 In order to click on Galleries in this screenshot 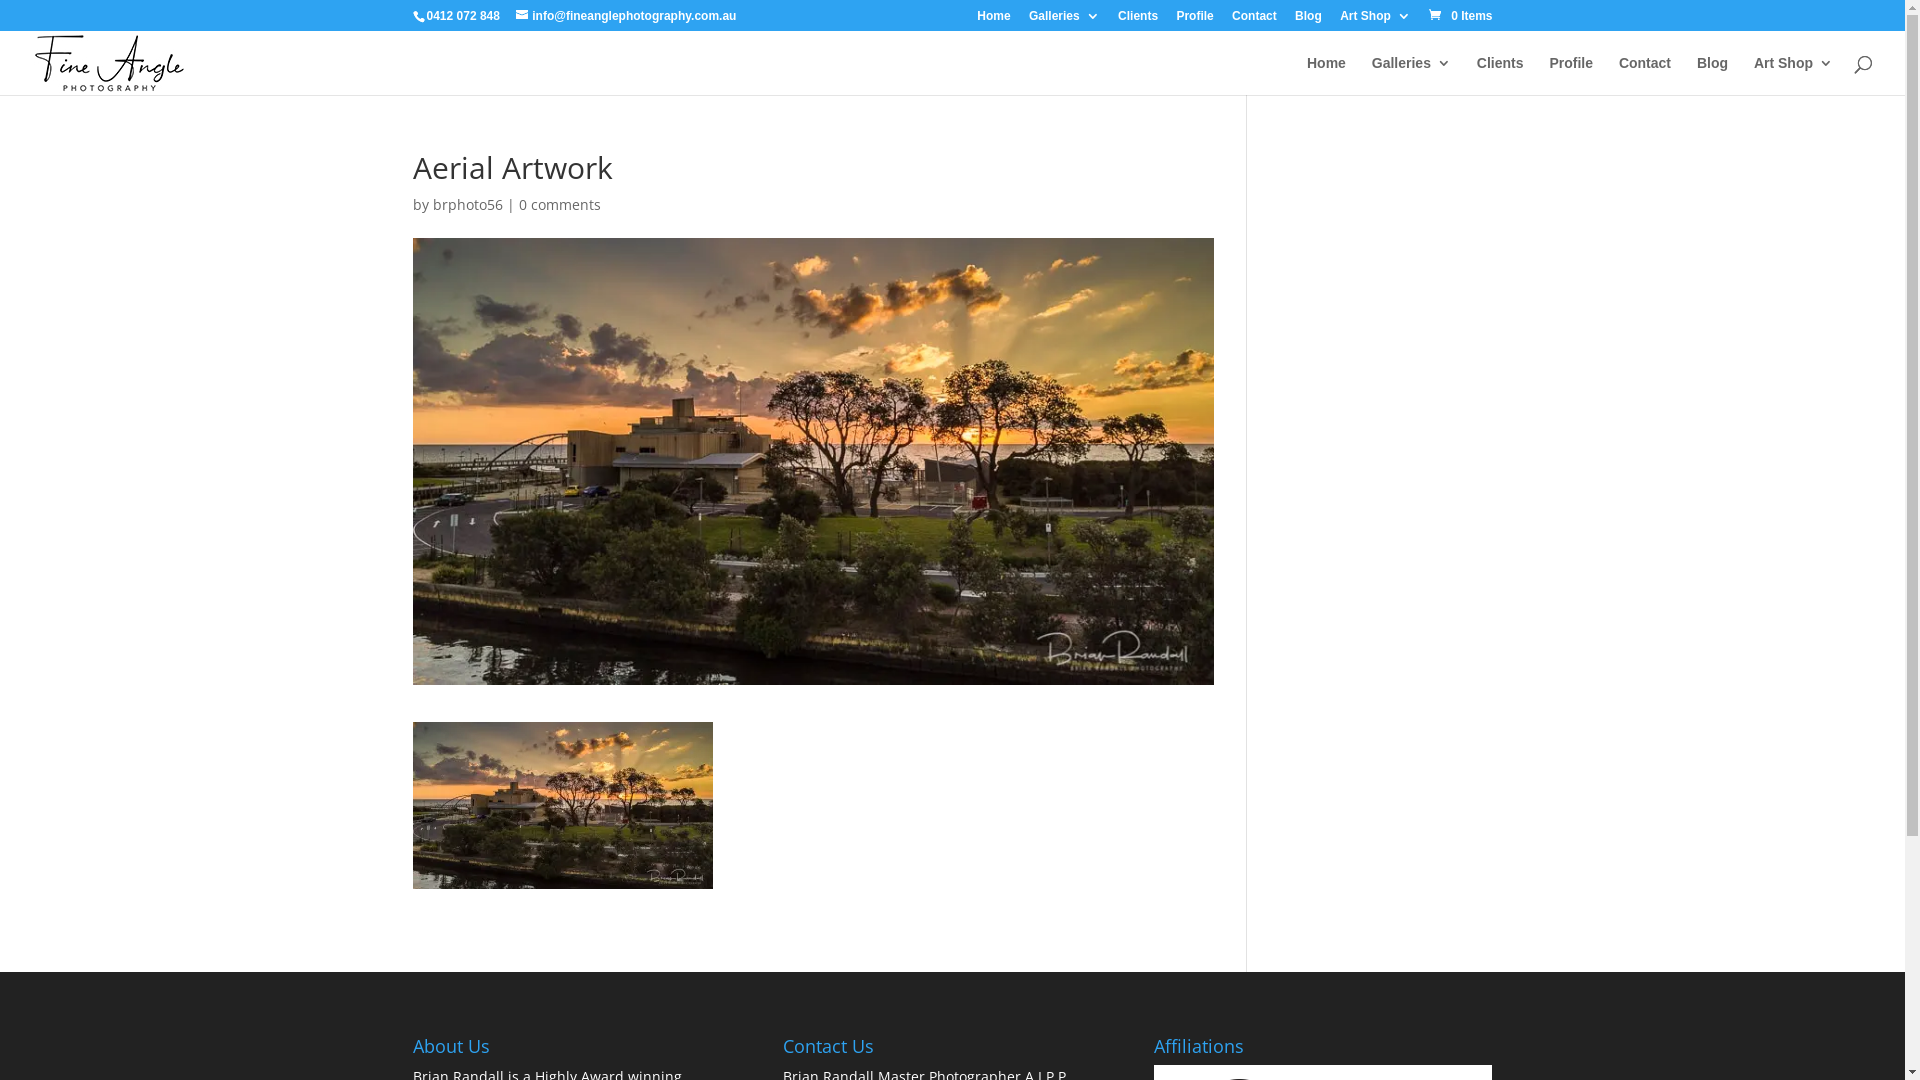, I will do `click(1412, 76)`.